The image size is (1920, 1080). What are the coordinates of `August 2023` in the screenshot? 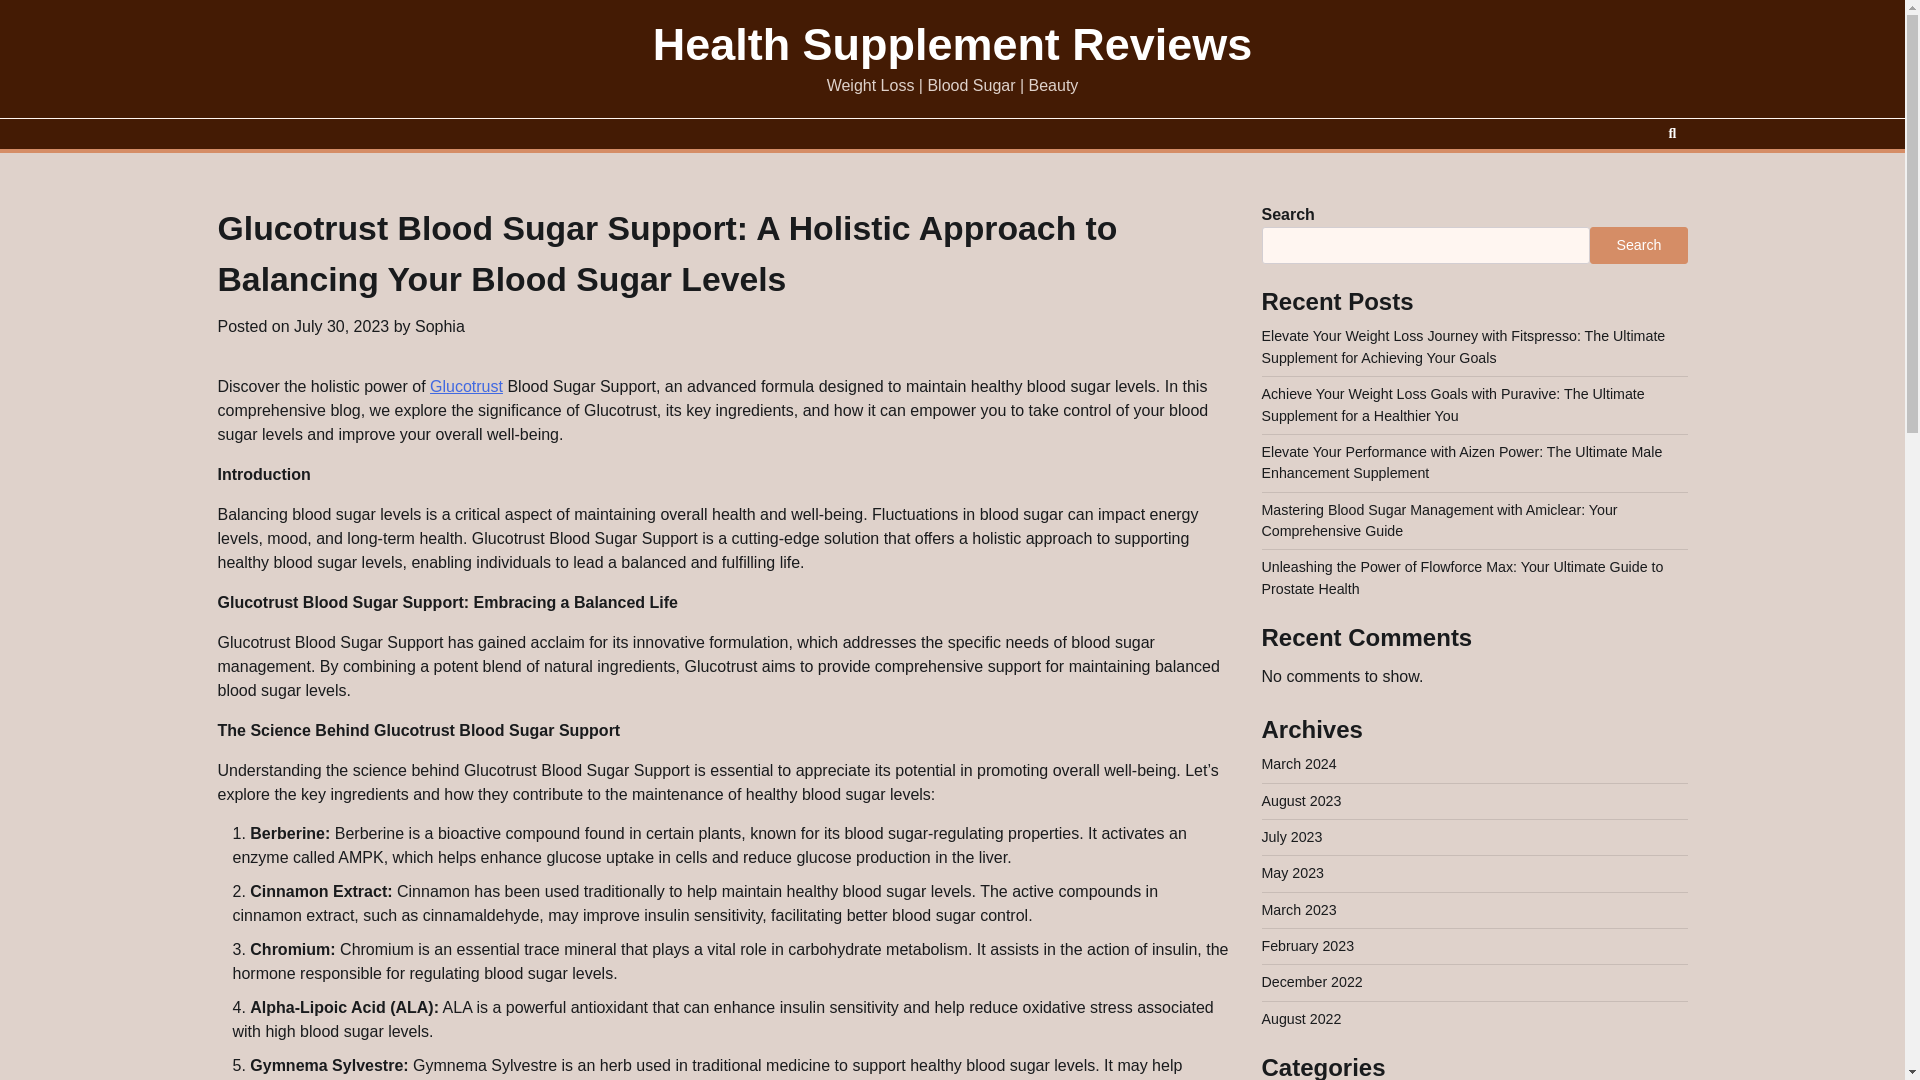 It's located at (1302, 800).